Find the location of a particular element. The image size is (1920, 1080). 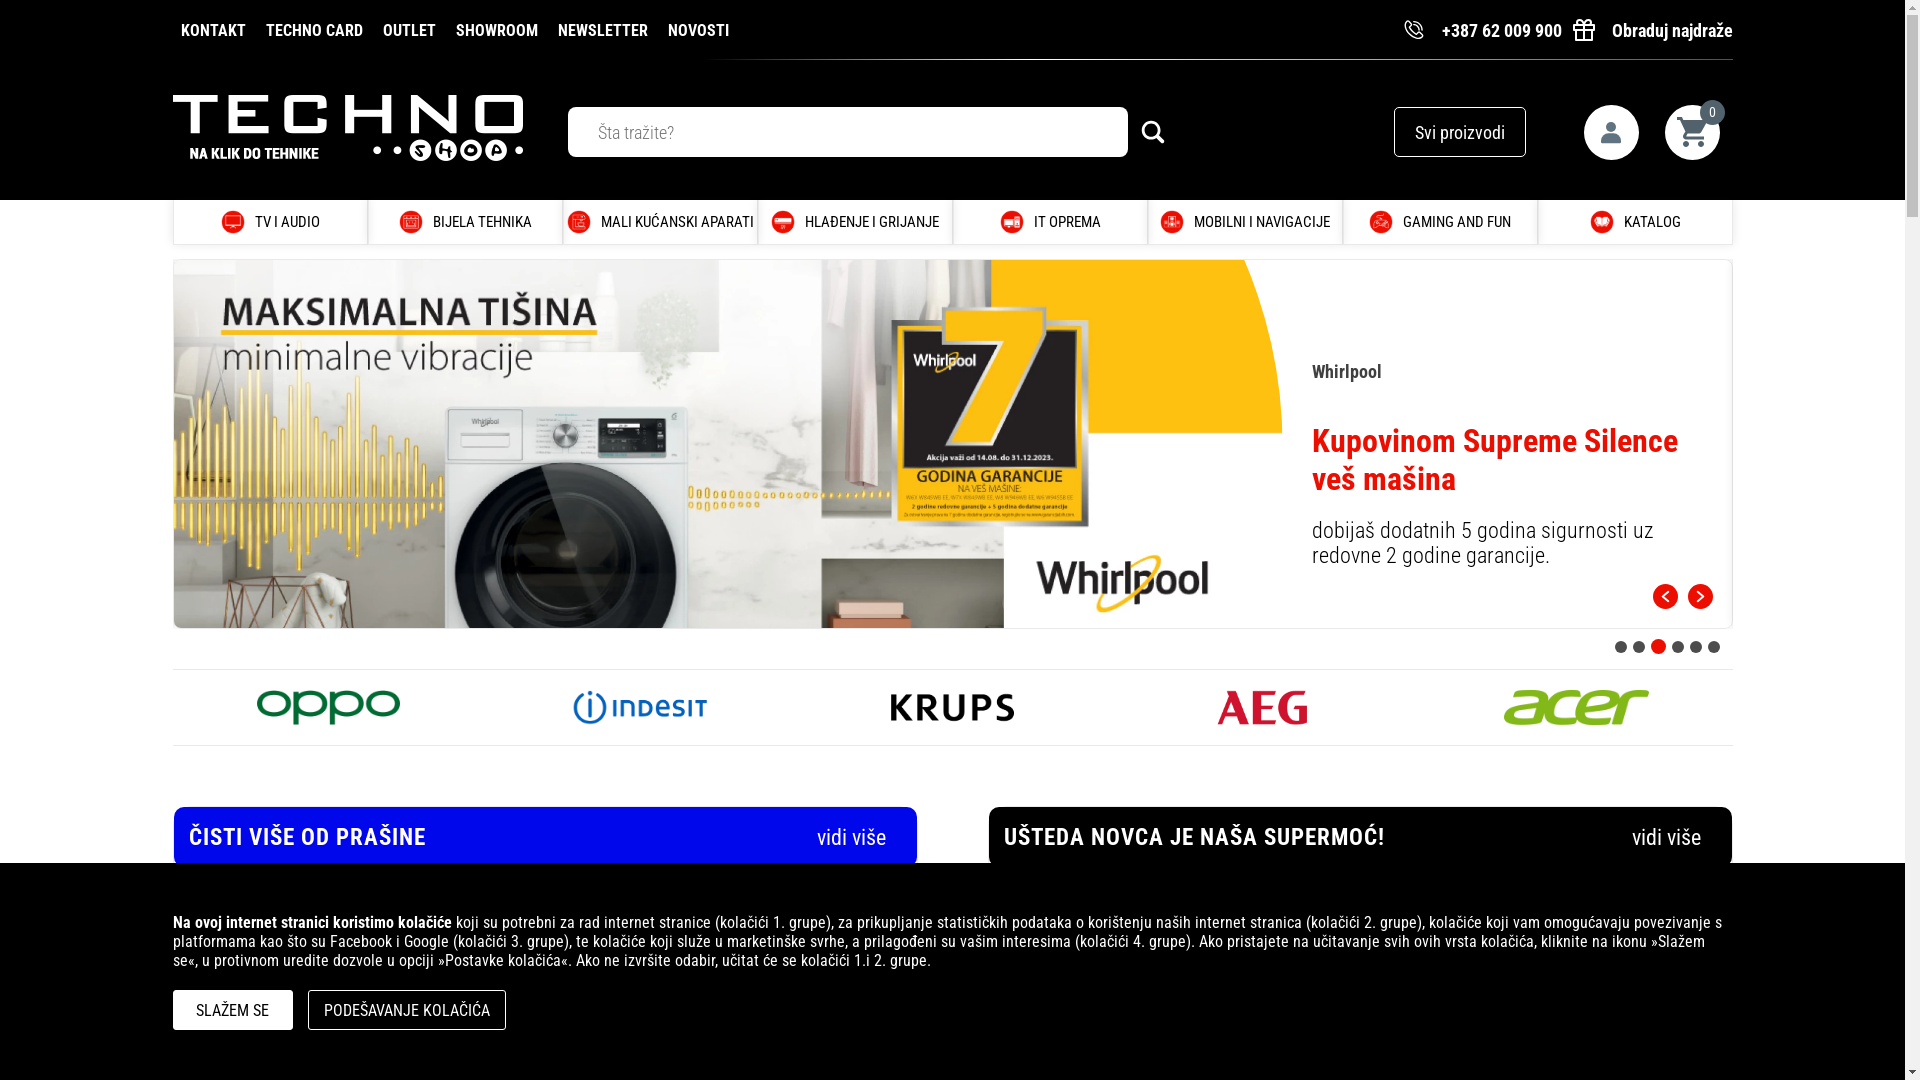

+387 62 009 900 is located at coordinates (1482, 30).